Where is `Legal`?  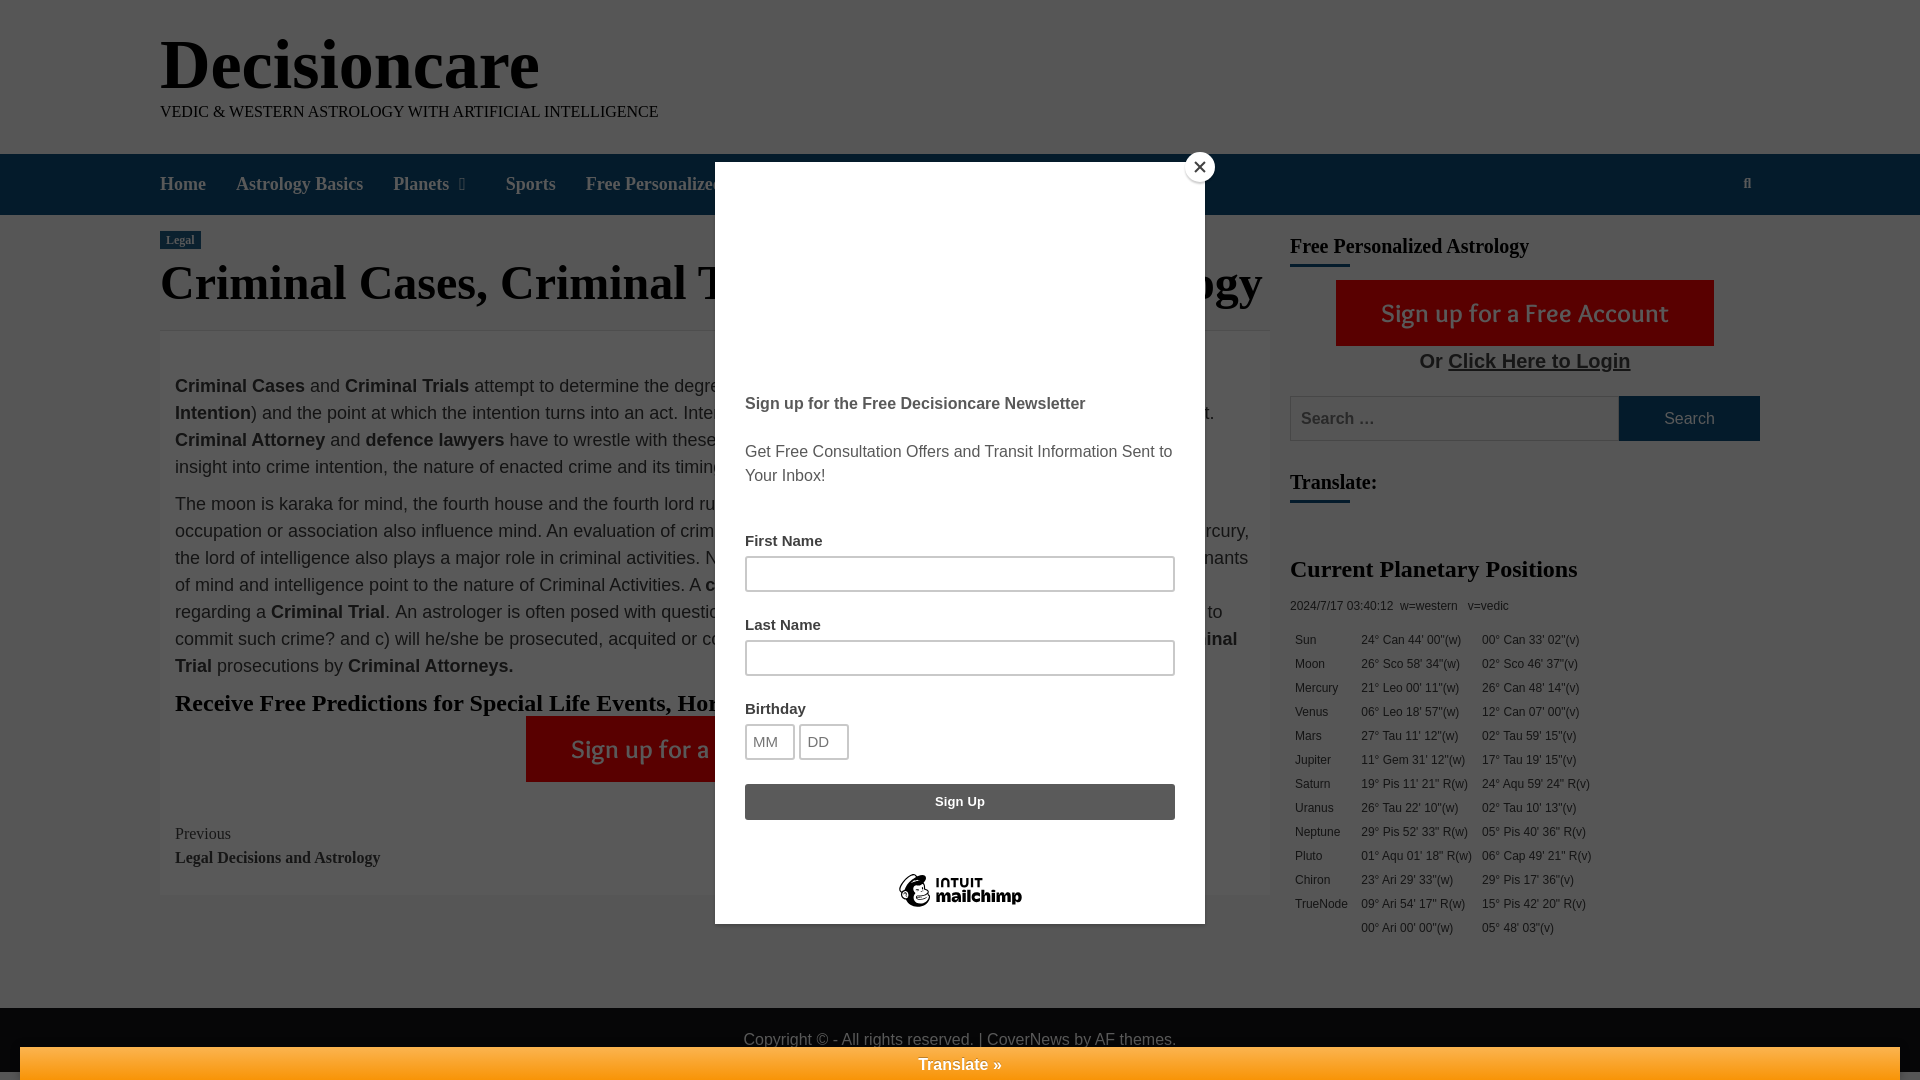
Legal is located at coordinates (180, 240).